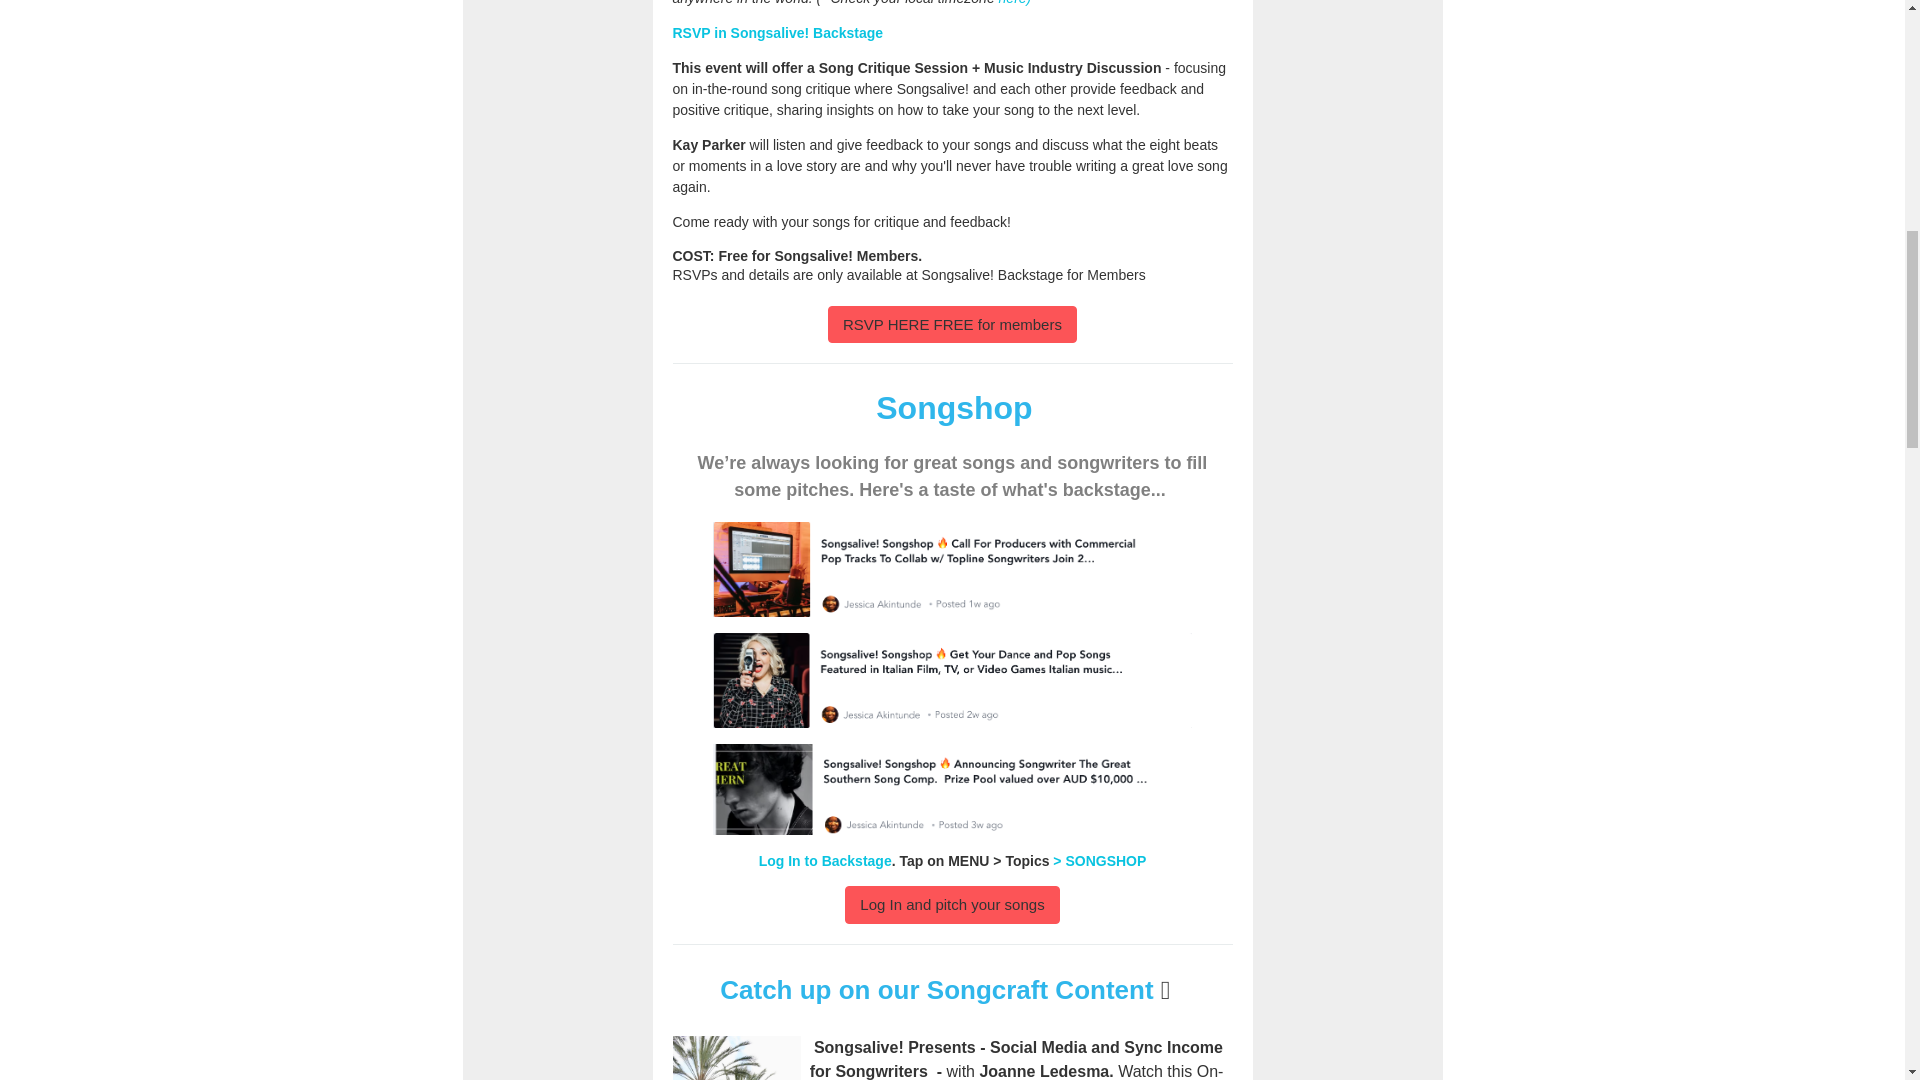 The height and width of the screenshot is (1080, 1920). What do you see at coordinates (952, 324) in the screenshot?
I see `RSVP HERE FREE for members` at bounding box center [952, 324].